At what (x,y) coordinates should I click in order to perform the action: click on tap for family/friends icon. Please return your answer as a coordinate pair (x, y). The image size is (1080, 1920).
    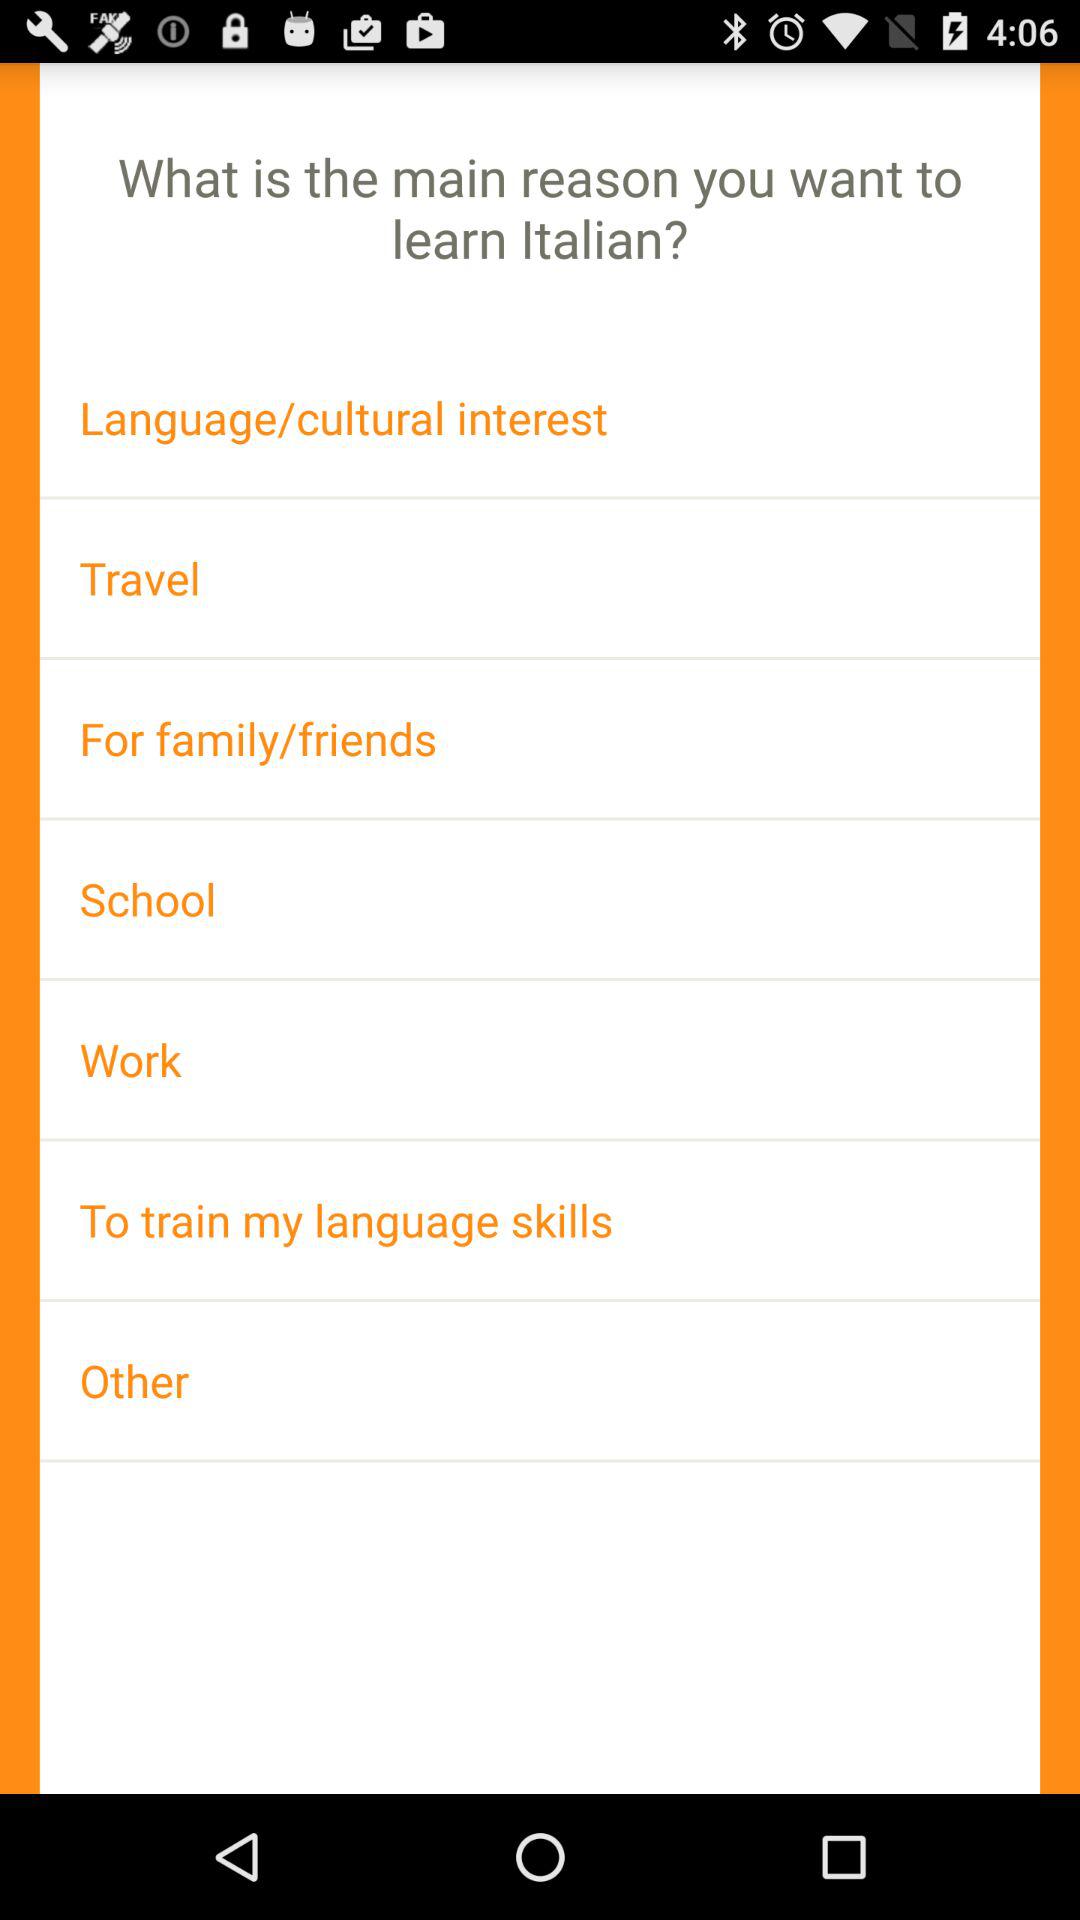
    Looking at the image, I should click on (540, 738).